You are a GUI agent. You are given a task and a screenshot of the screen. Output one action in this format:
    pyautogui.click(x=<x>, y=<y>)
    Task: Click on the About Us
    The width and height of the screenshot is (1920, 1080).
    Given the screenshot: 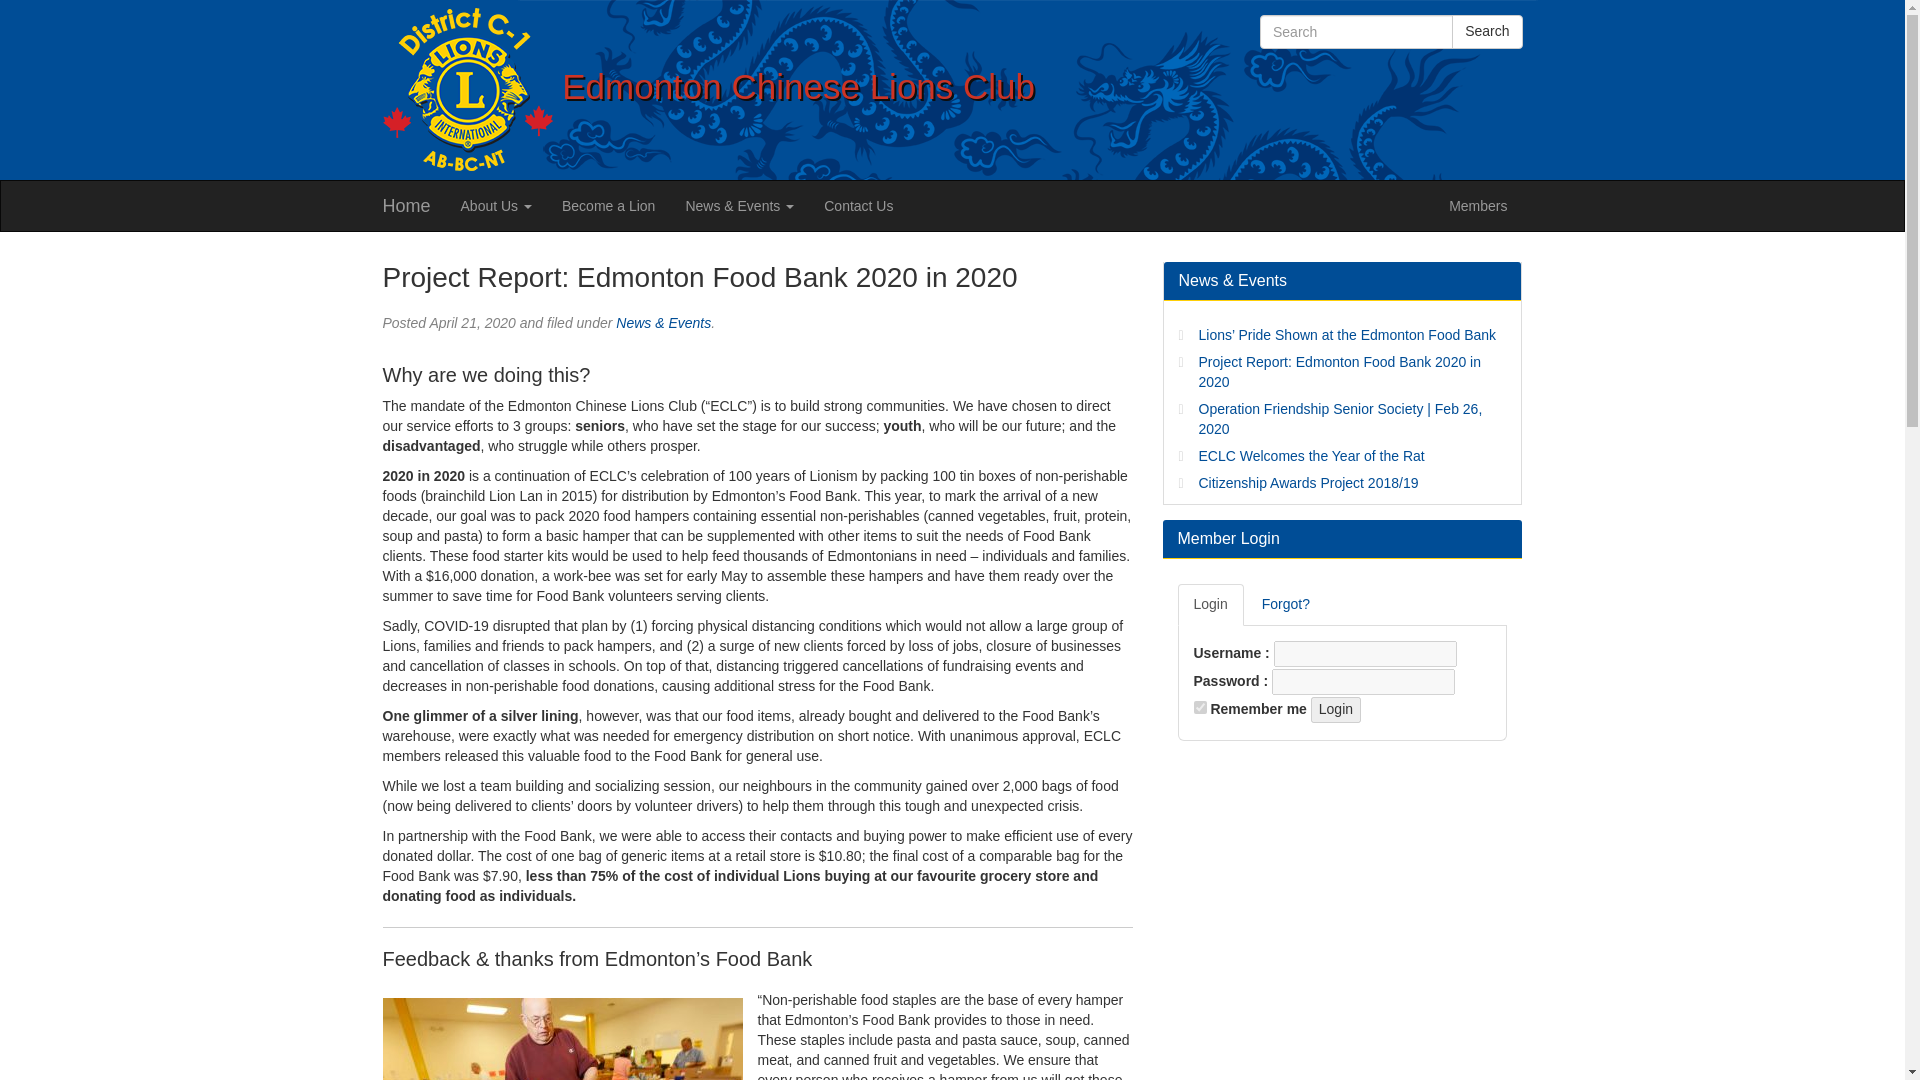 What is the action you would take?
    pyautogui.click(x=496, y=206)
    